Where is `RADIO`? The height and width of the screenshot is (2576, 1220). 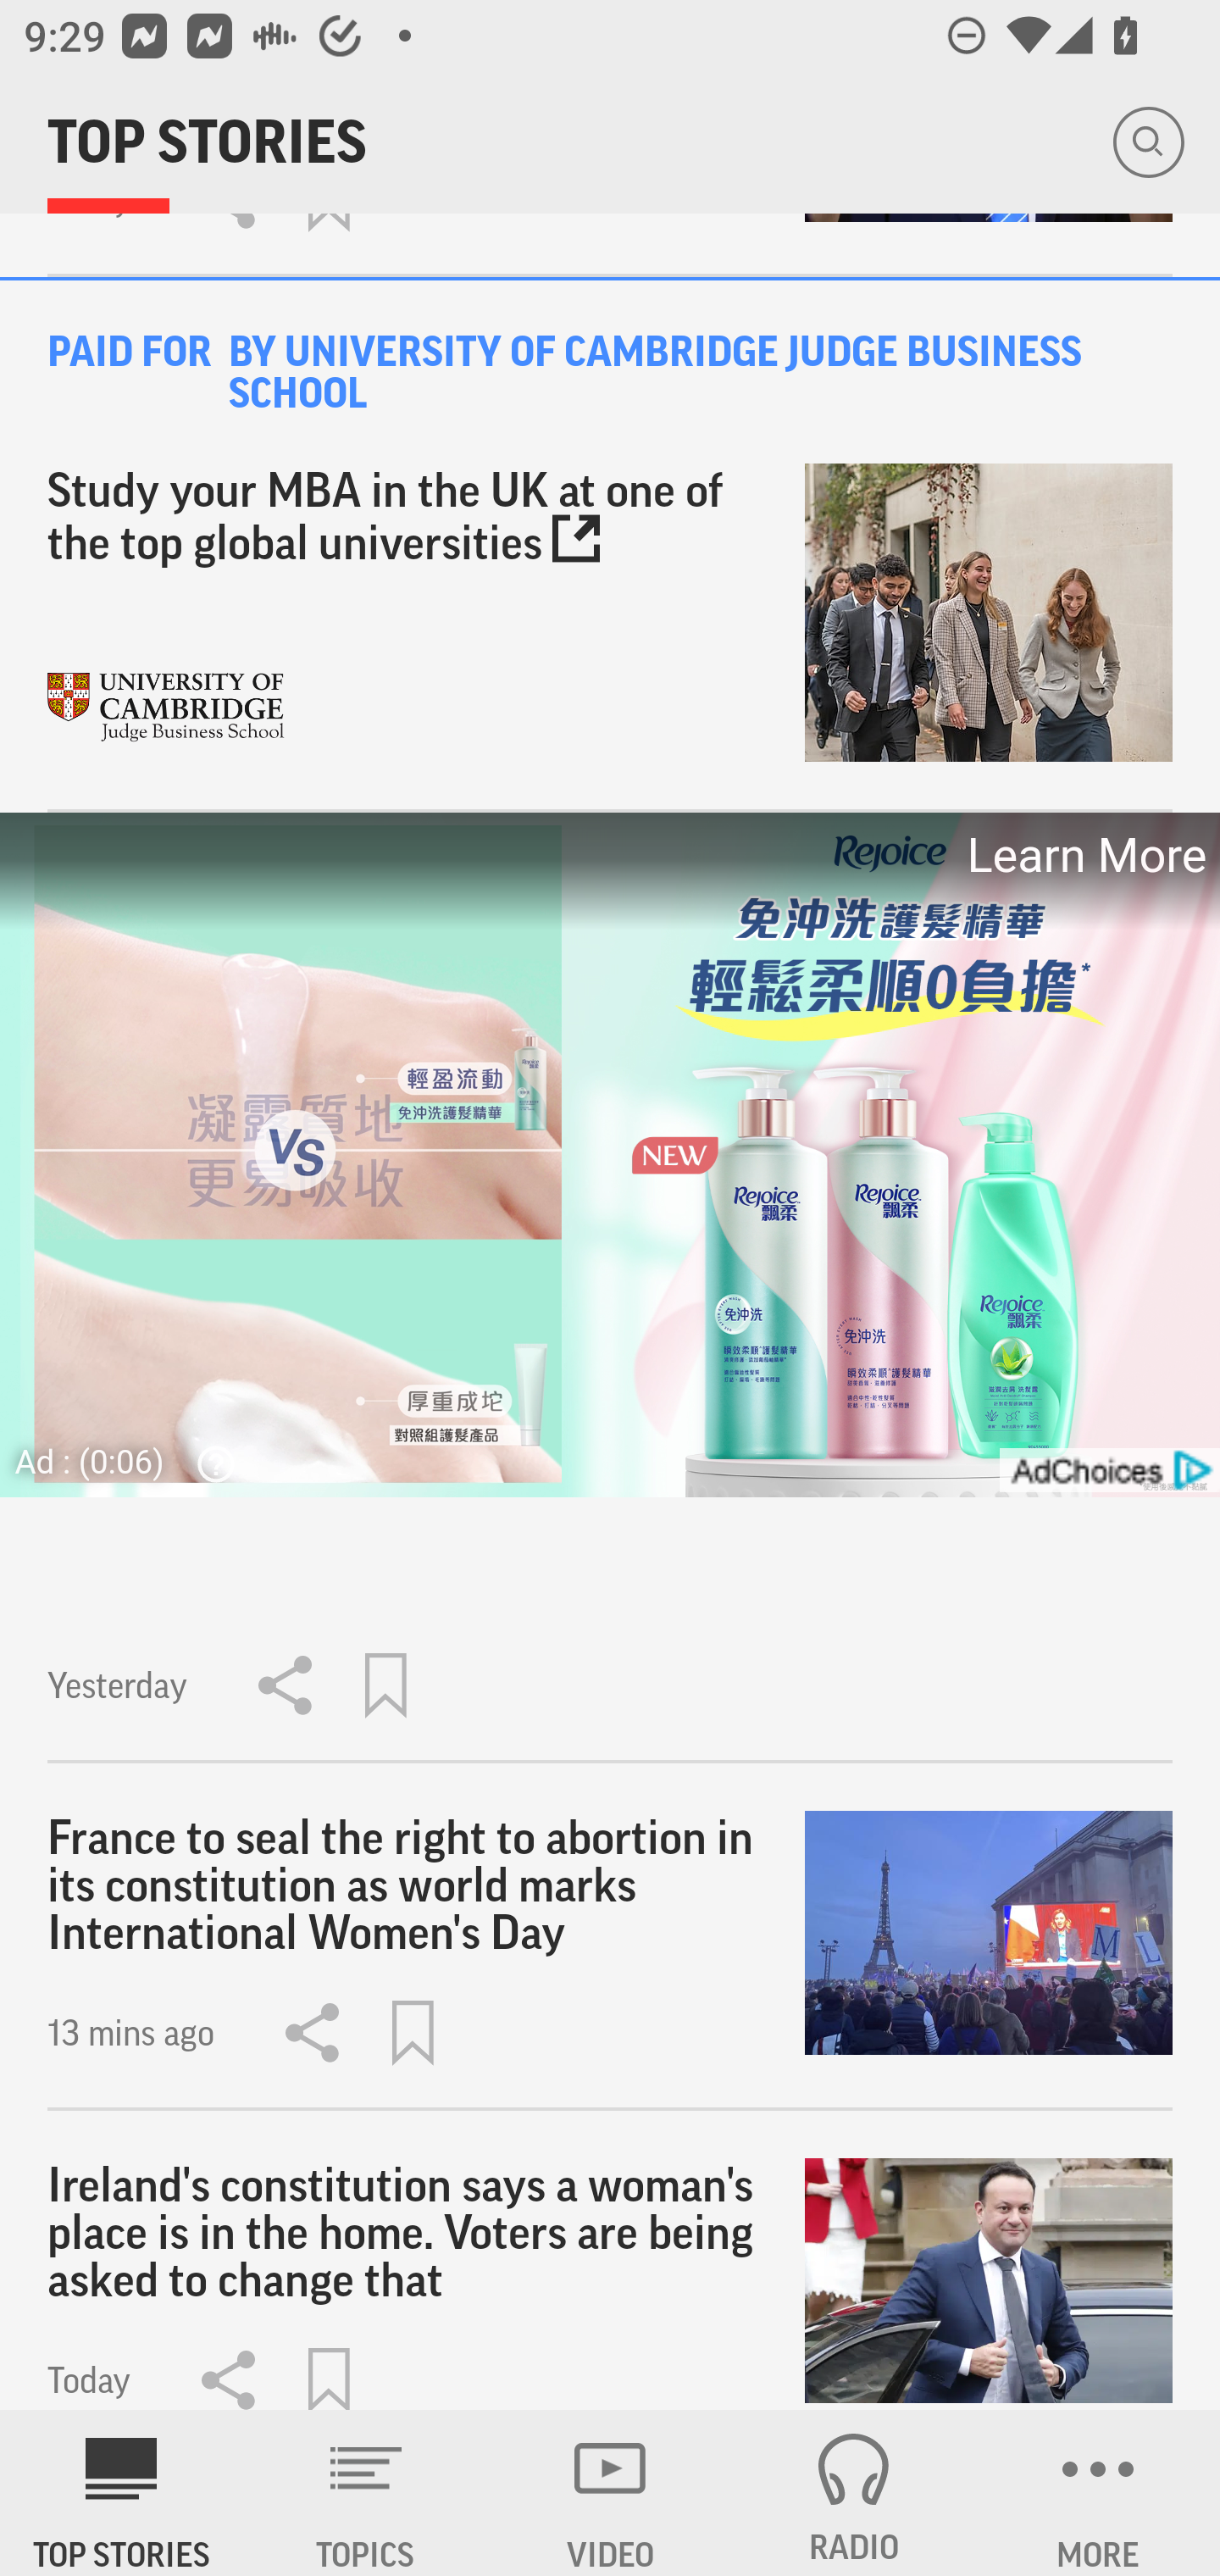 RADIO is located at coordinates (854, 2493).